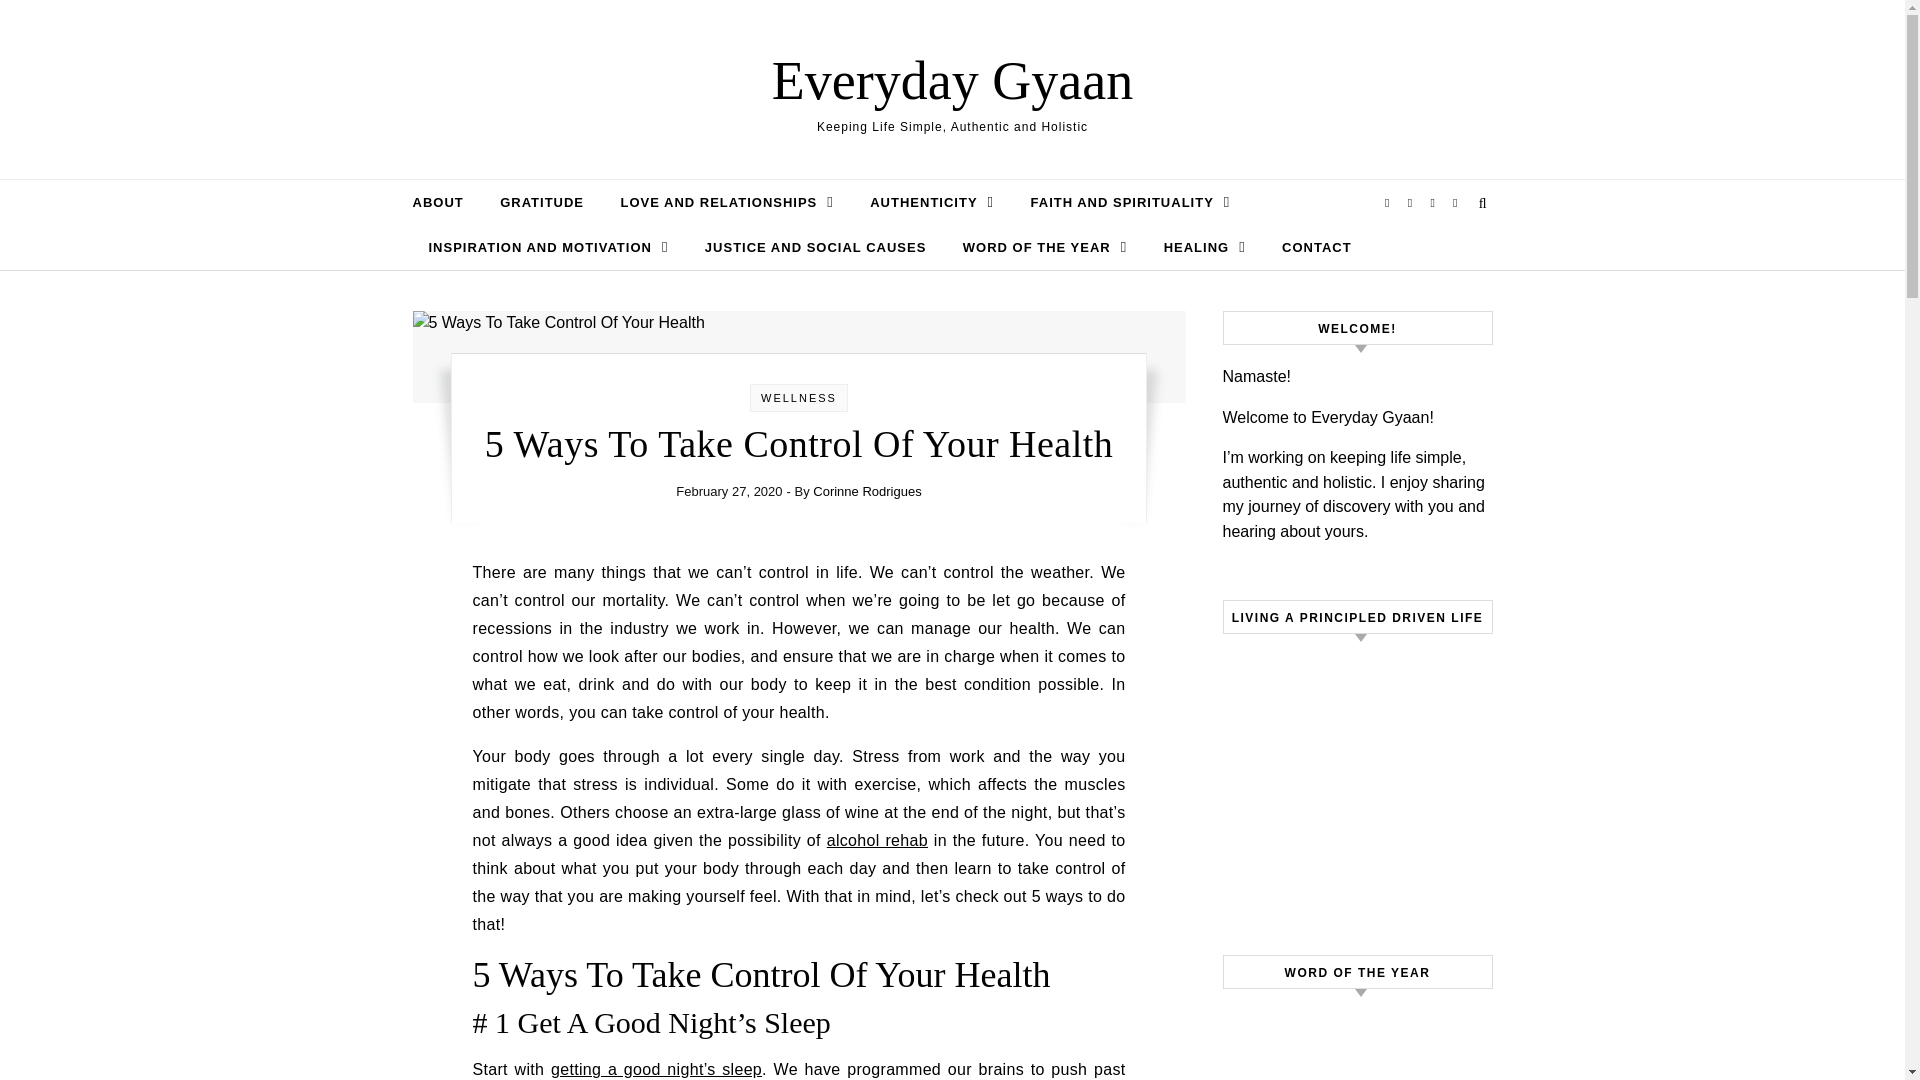  Describe the element at coordinates (541, 202) in the screenshot. I see `GRATITUDE` at that location.